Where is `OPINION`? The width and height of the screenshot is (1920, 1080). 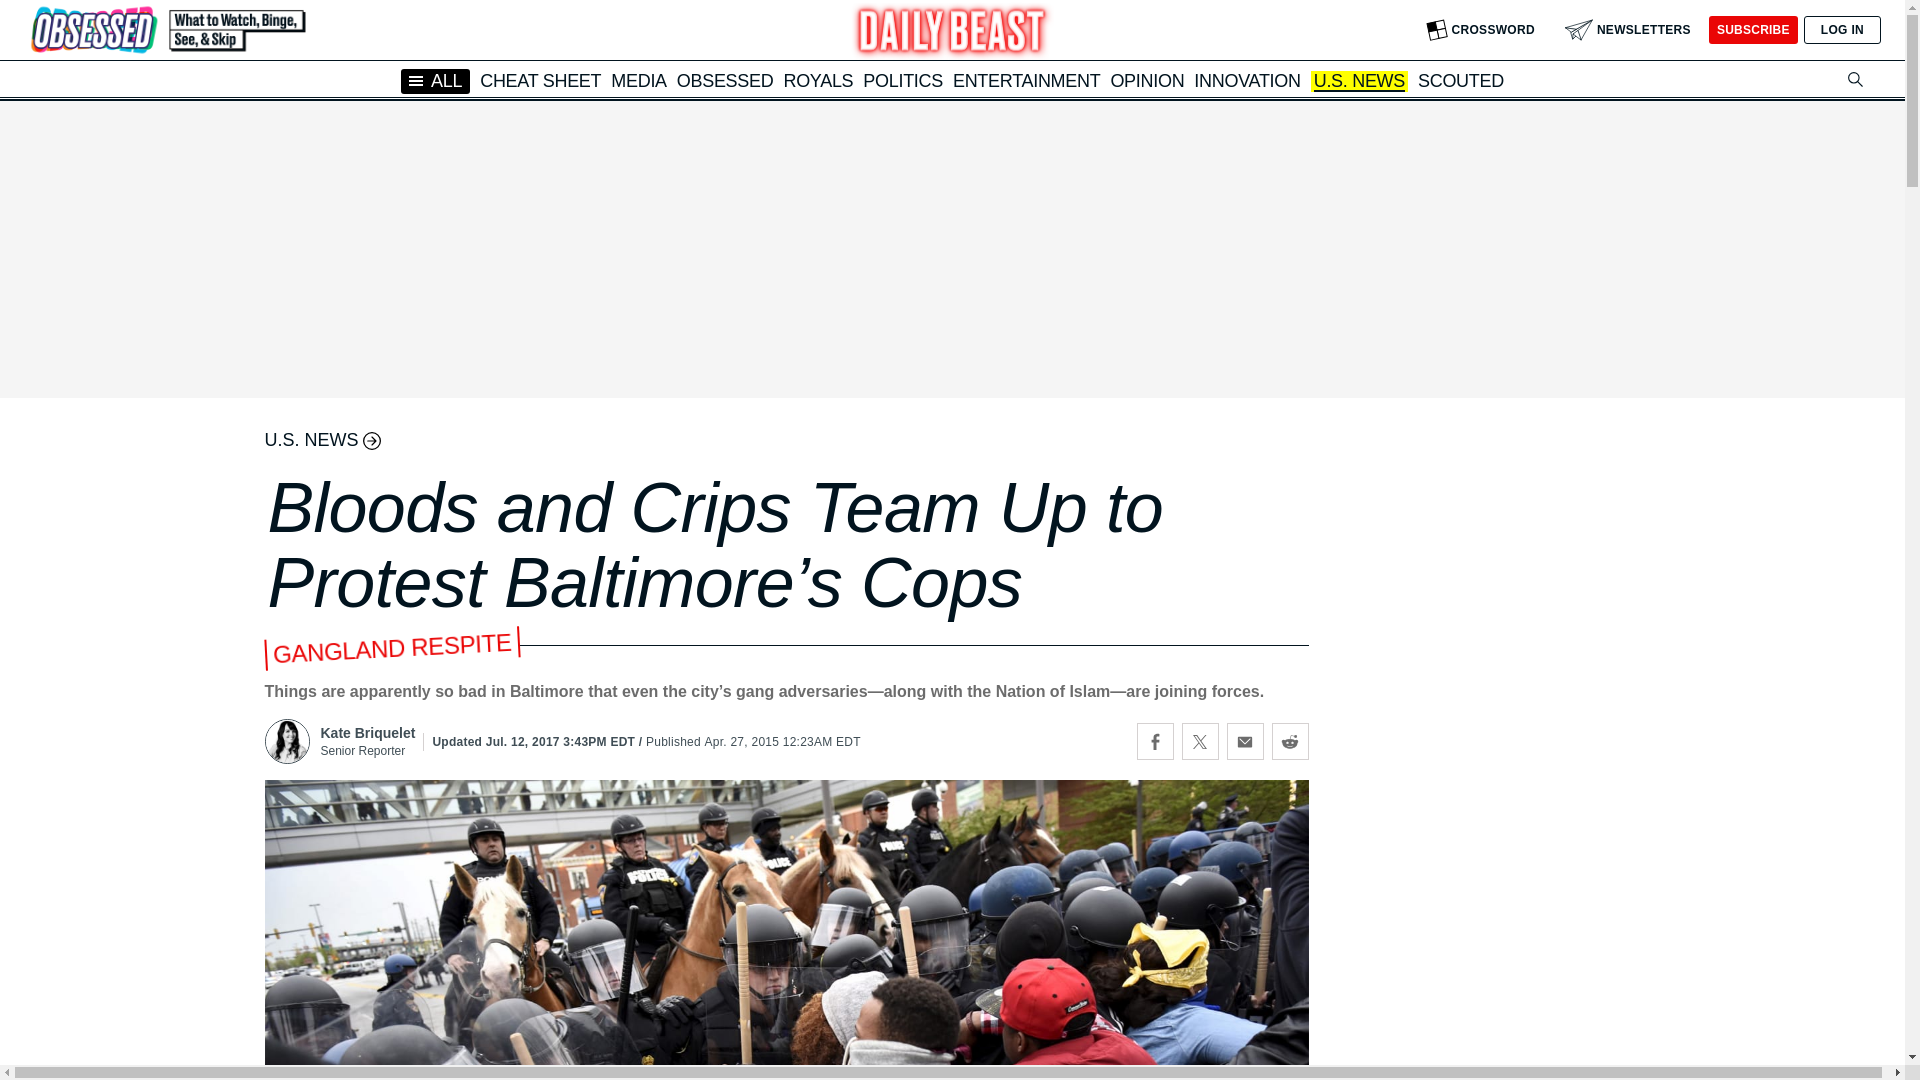 OPINION is located at coordinates (1146, 80).